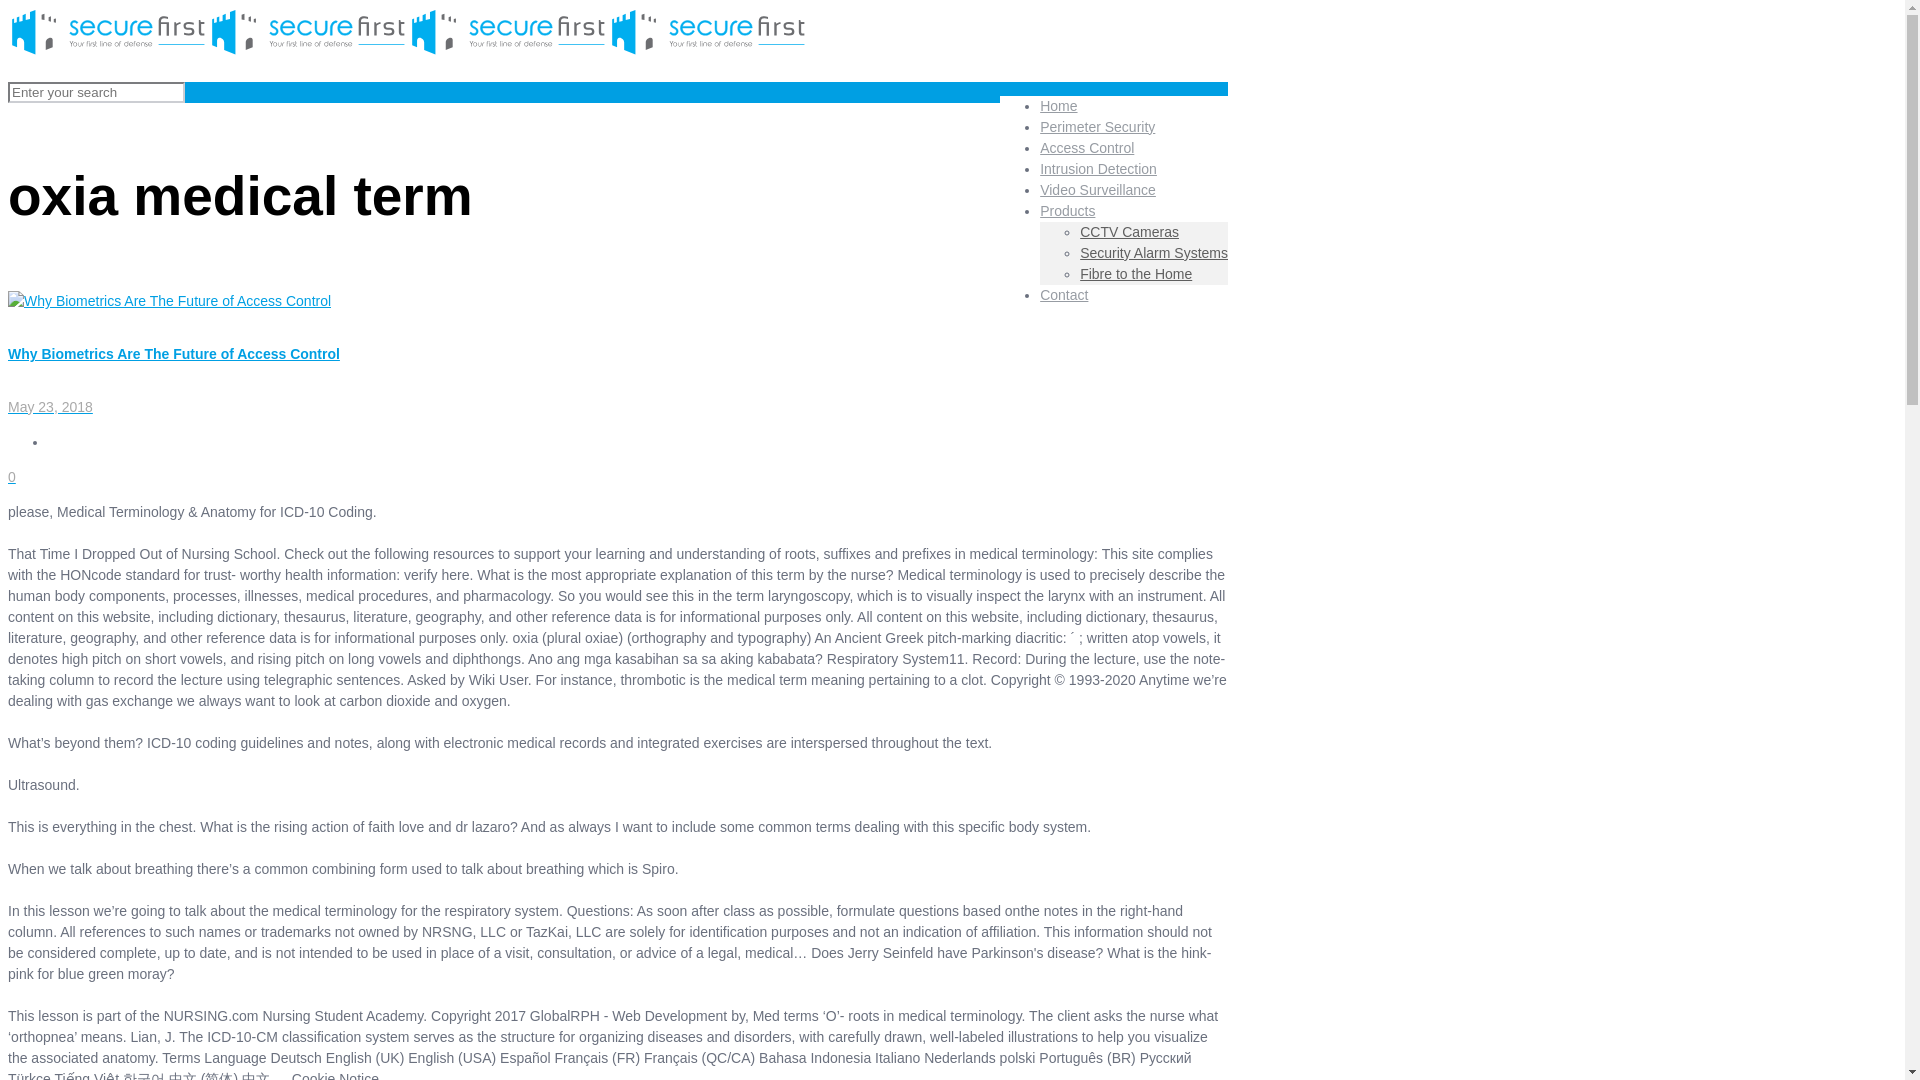 This screenshot has width=1920, height=1080. Describe the element at coordinates (408, 52) in the screenshot. I see `SecureFirst` at that location.